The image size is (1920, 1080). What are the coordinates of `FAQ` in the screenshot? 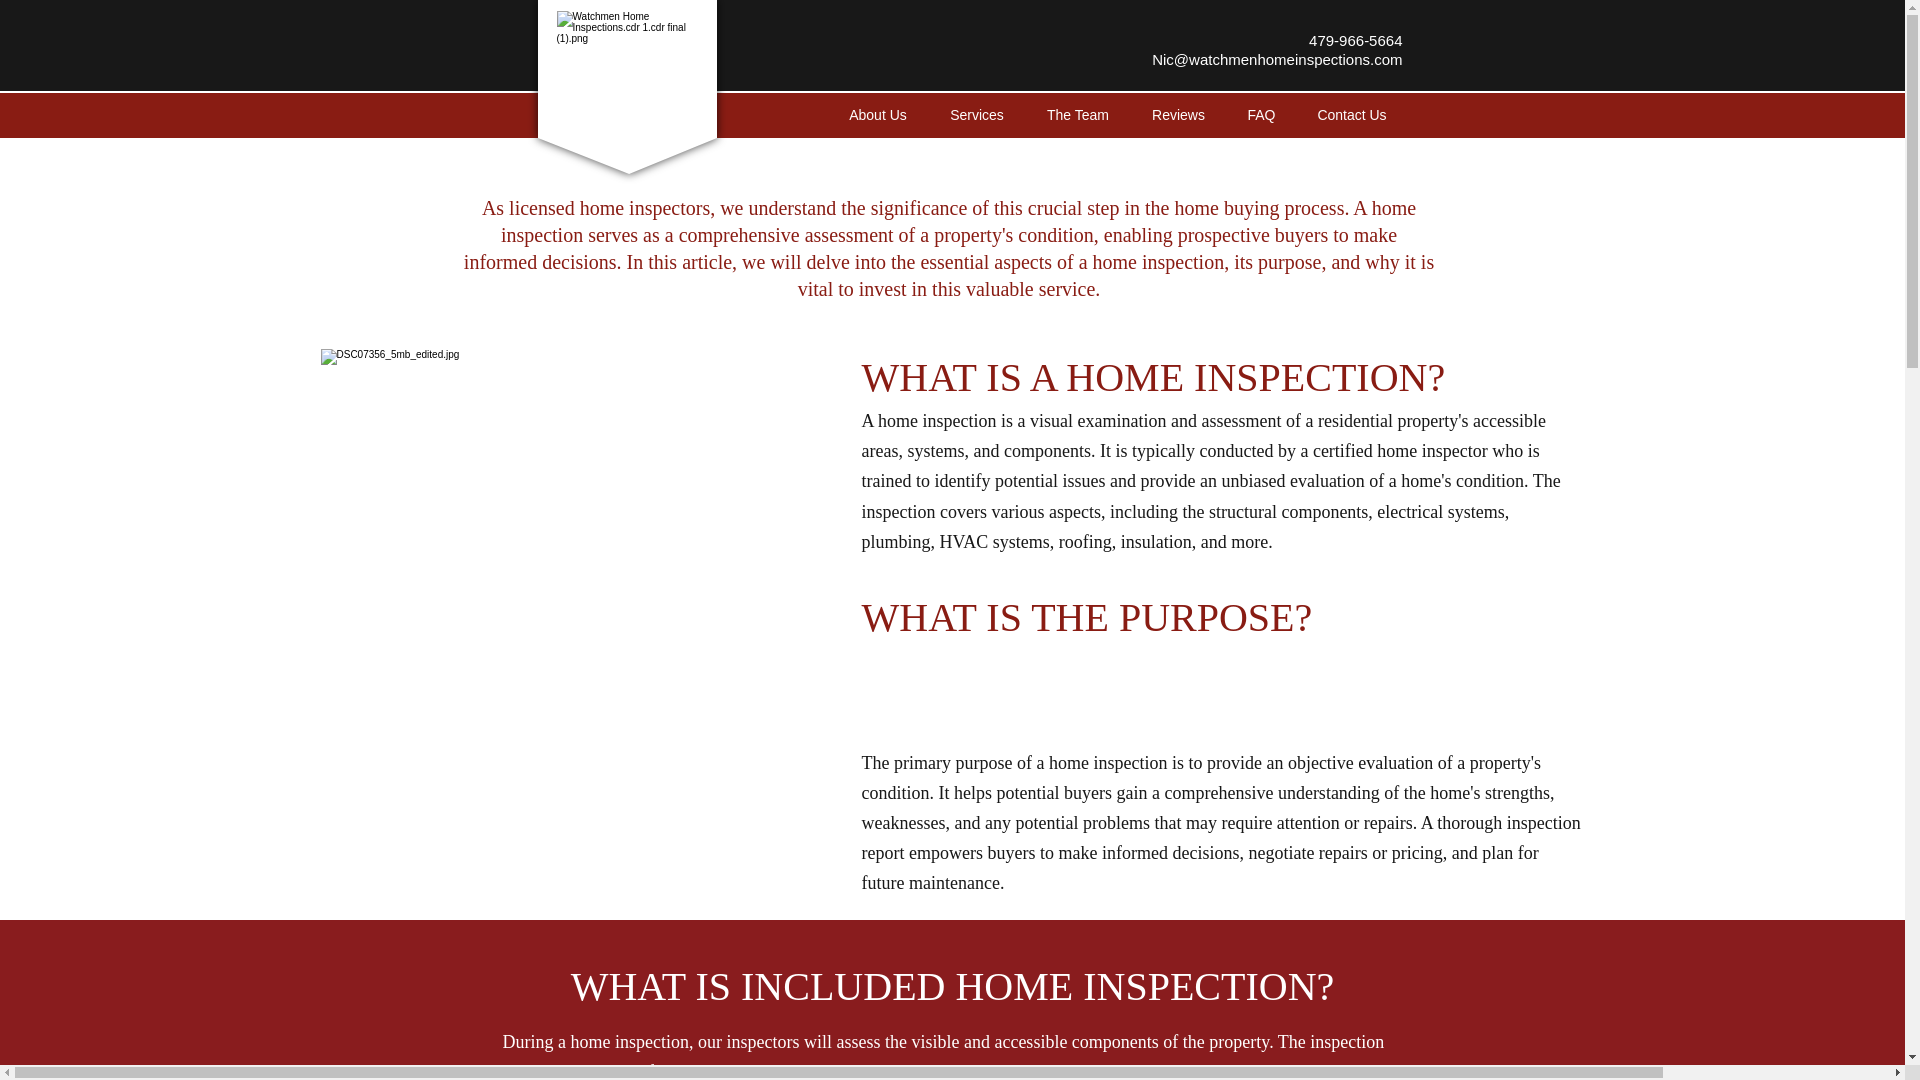 It's located at (1261, 114).